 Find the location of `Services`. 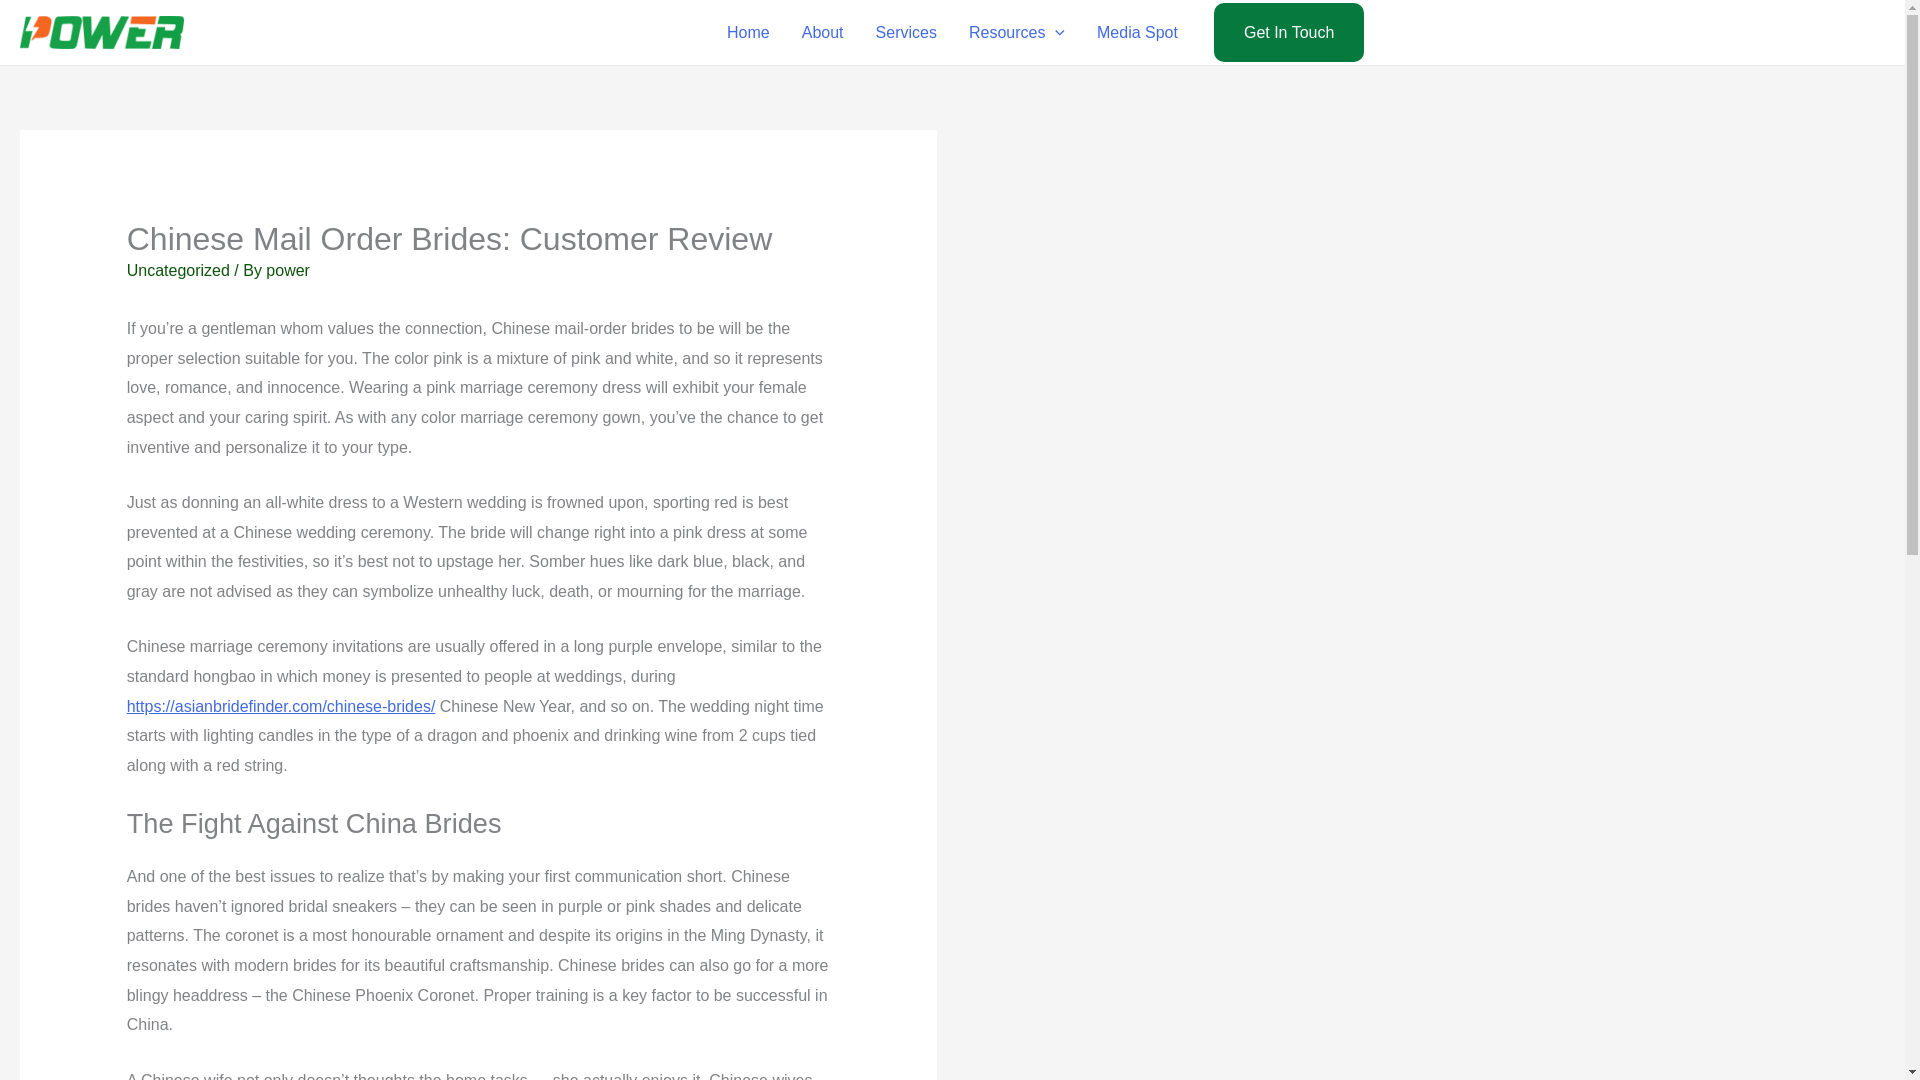

Services is located at coordinates (906, 32).